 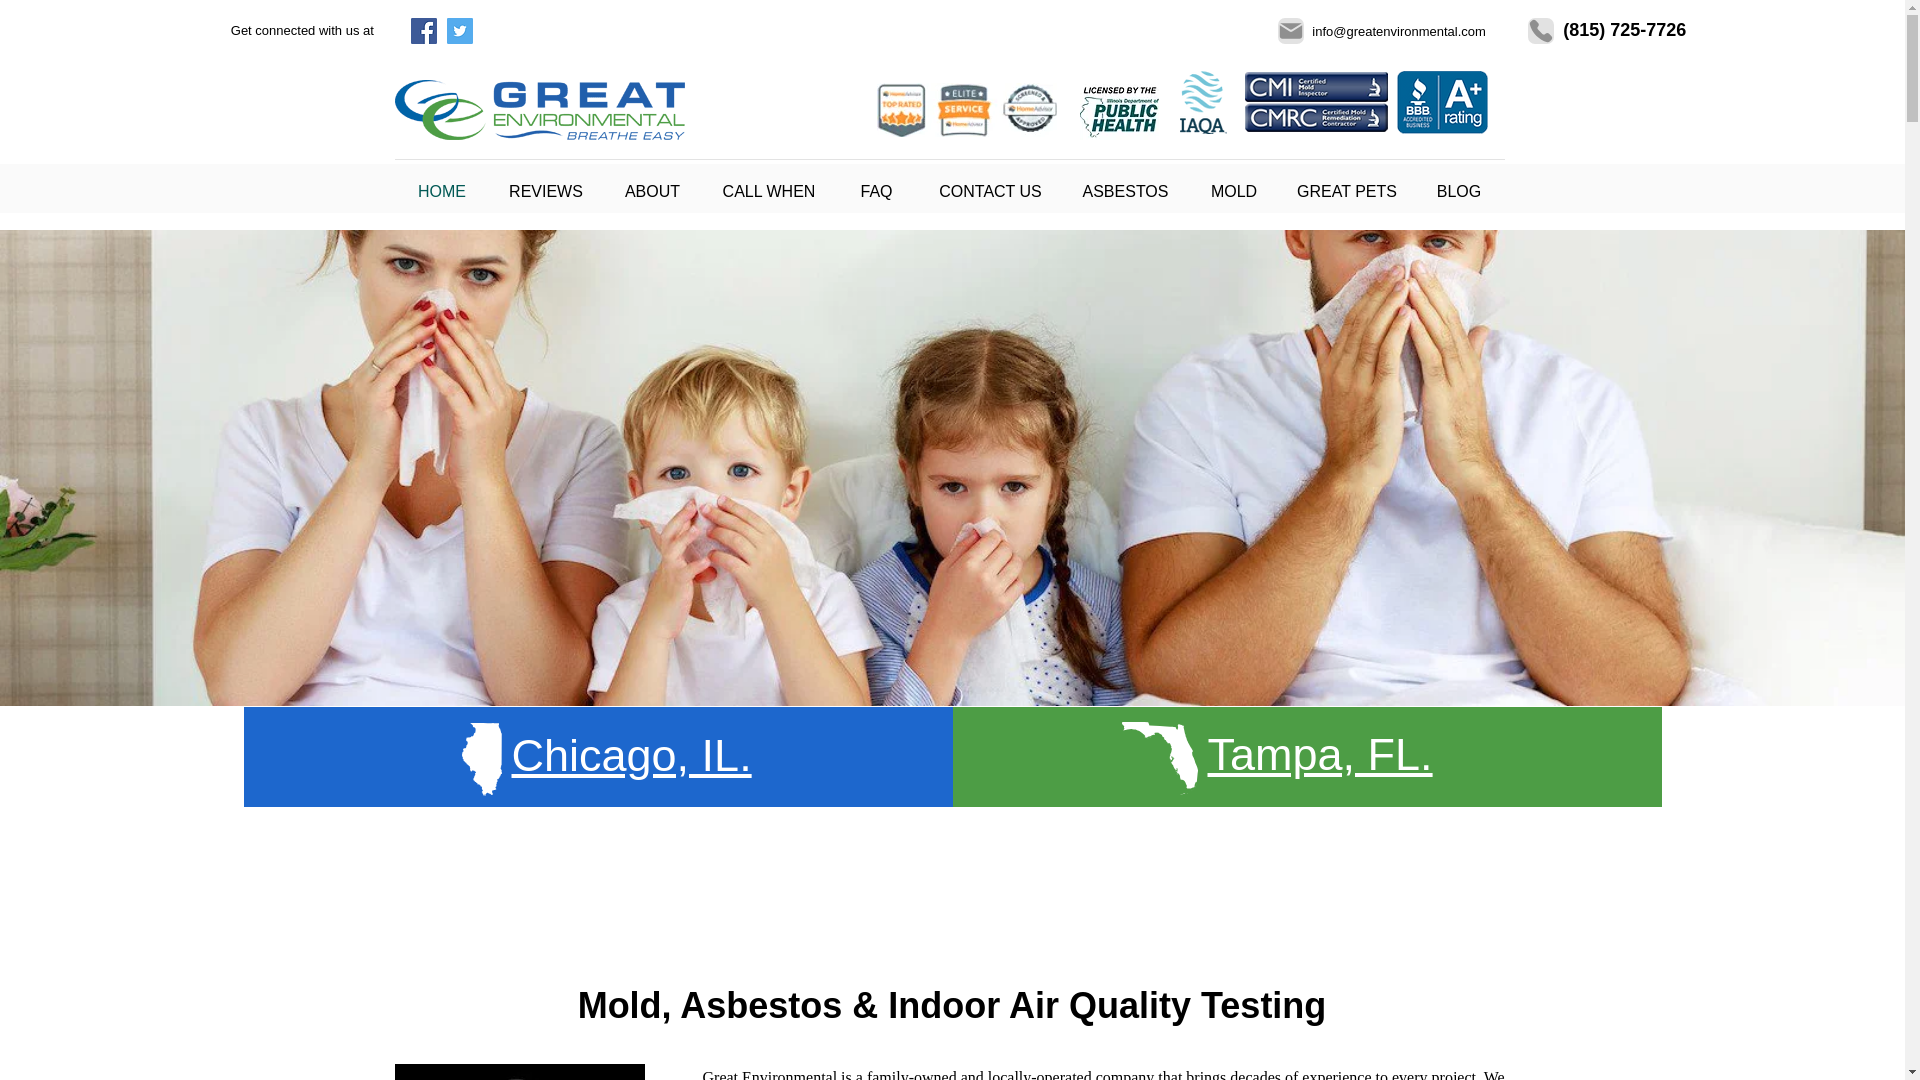 What do you see at coordinates (441, 190) in the screenshot?
I see `HOME` at bounding box center [441, 190].